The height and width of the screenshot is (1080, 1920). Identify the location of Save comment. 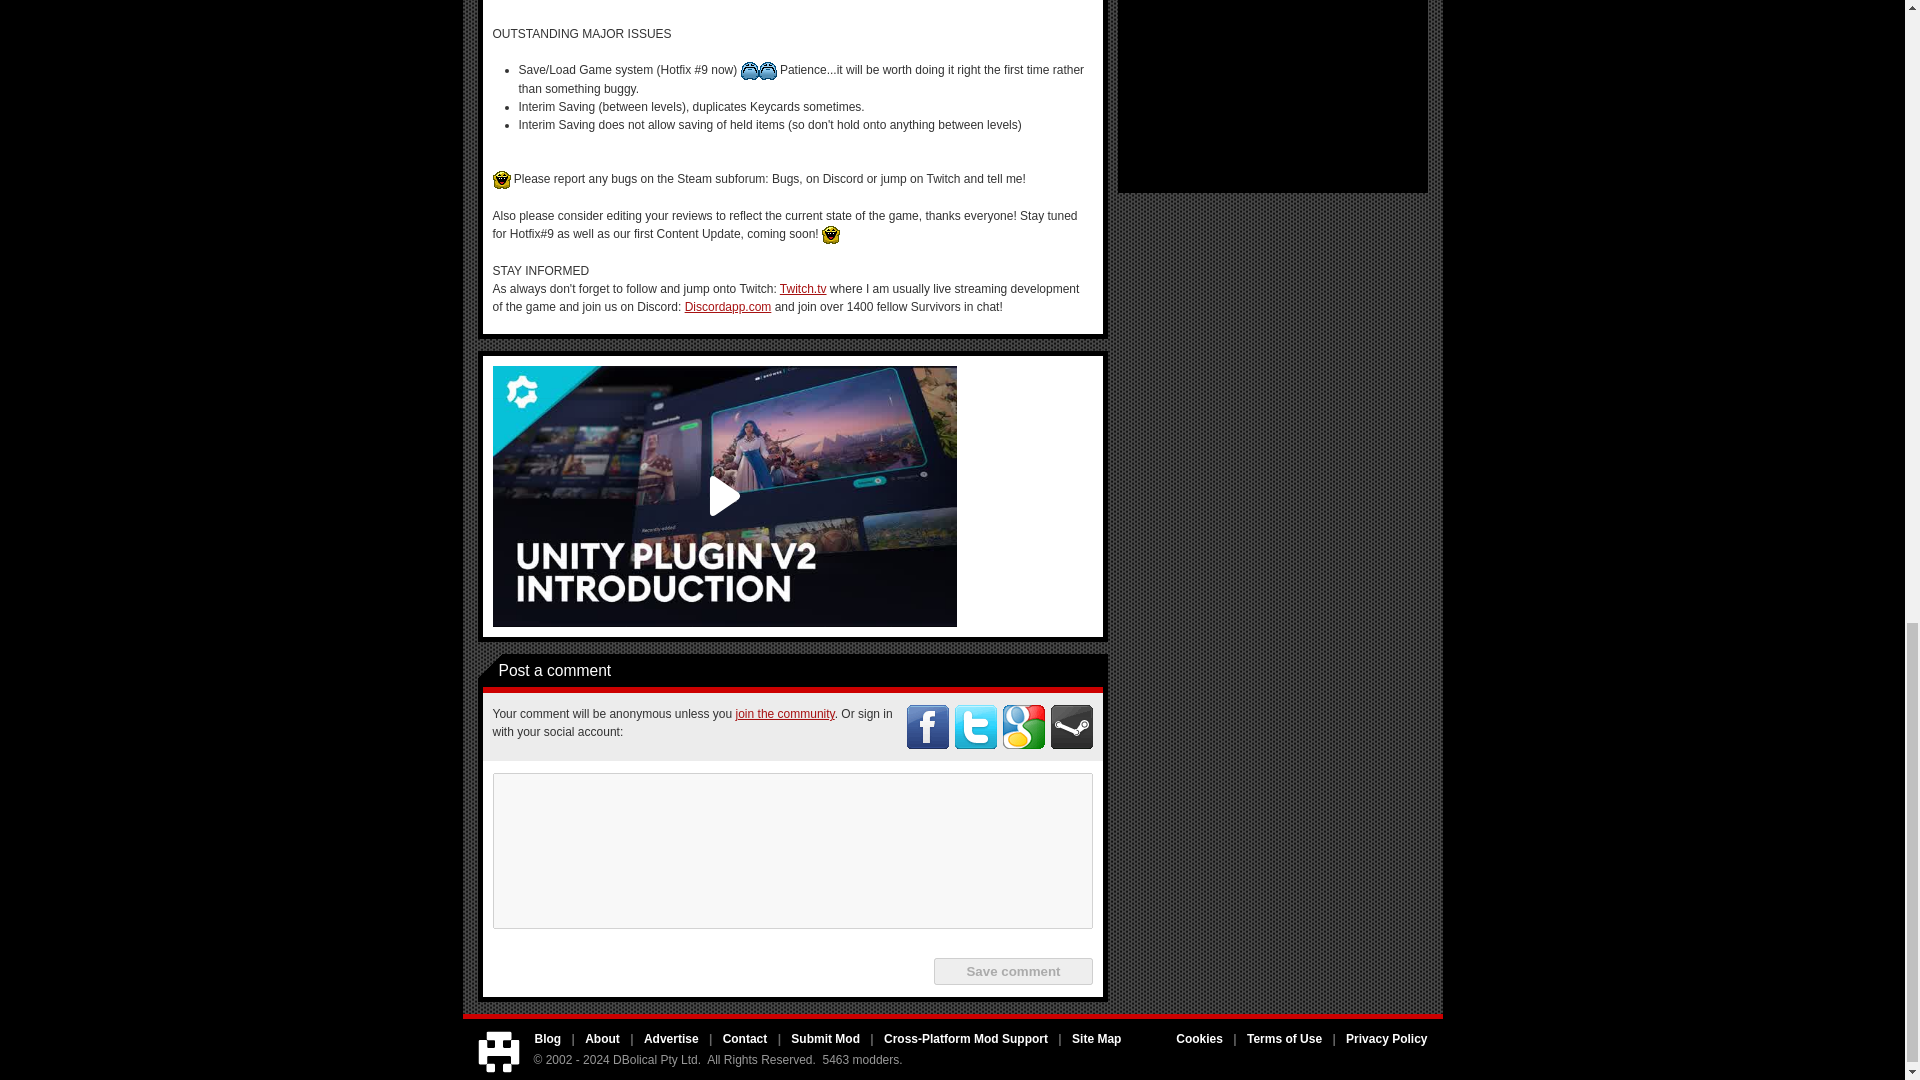
(1012, 970).